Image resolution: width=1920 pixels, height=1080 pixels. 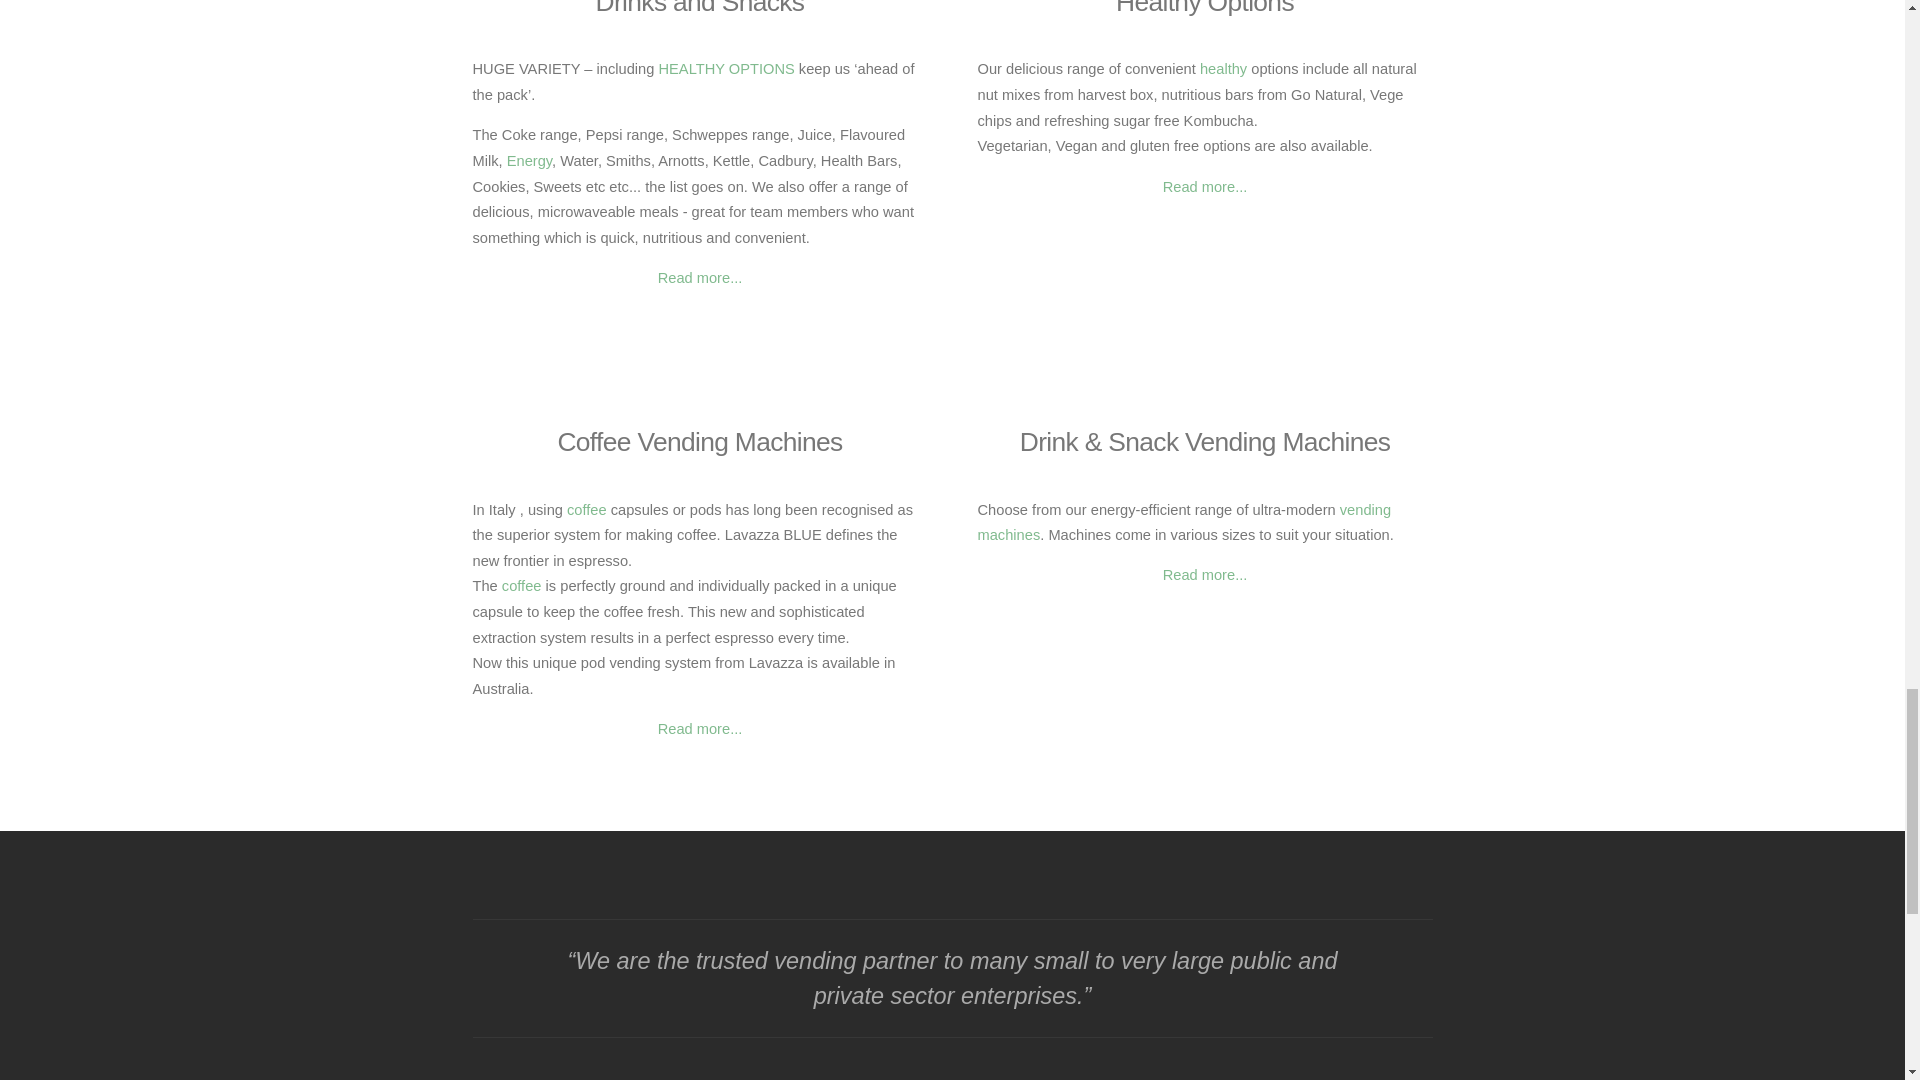 I want to click on HEALTHY OPTIONS, so click(x=726, y=68).